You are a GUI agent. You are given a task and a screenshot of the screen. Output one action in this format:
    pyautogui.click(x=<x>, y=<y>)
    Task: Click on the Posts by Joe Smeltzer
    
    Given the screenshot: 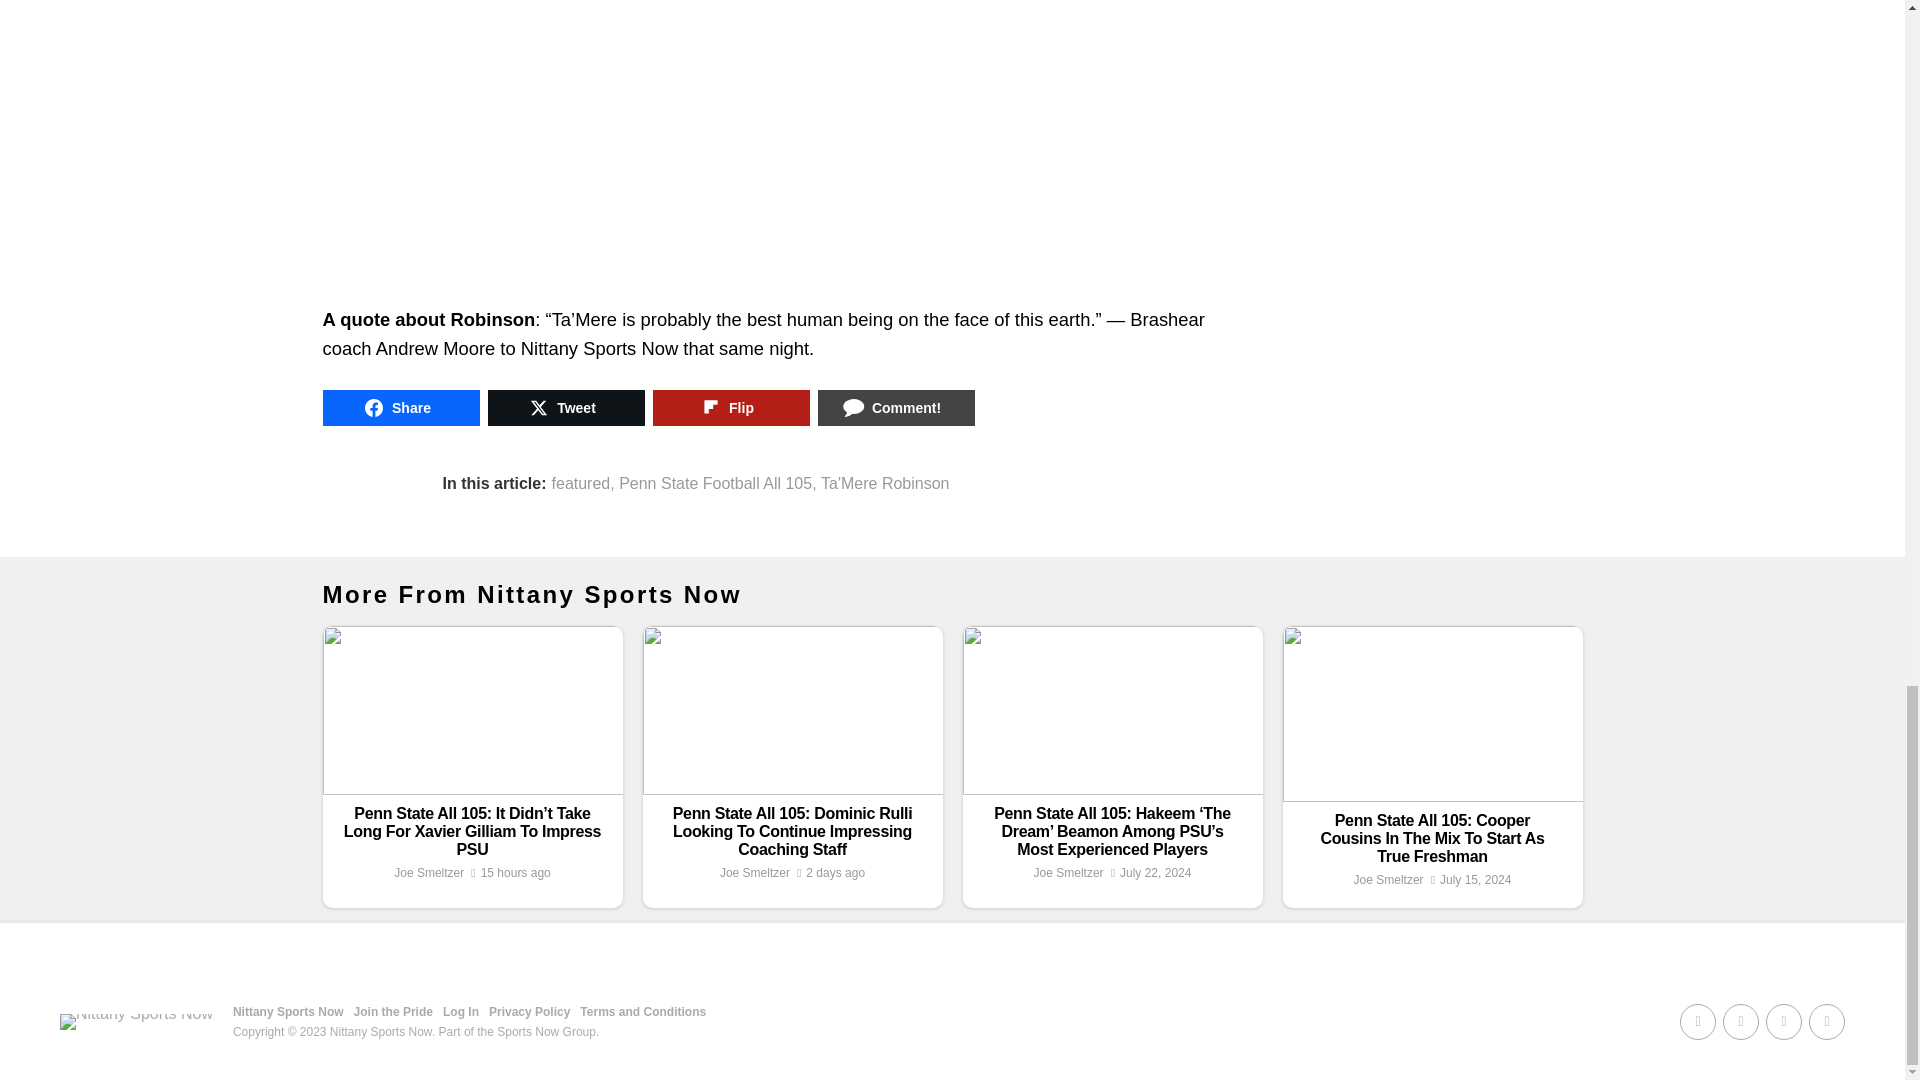 What is the action you would take?
    pyautogui.click(x=1388, y=879)
    